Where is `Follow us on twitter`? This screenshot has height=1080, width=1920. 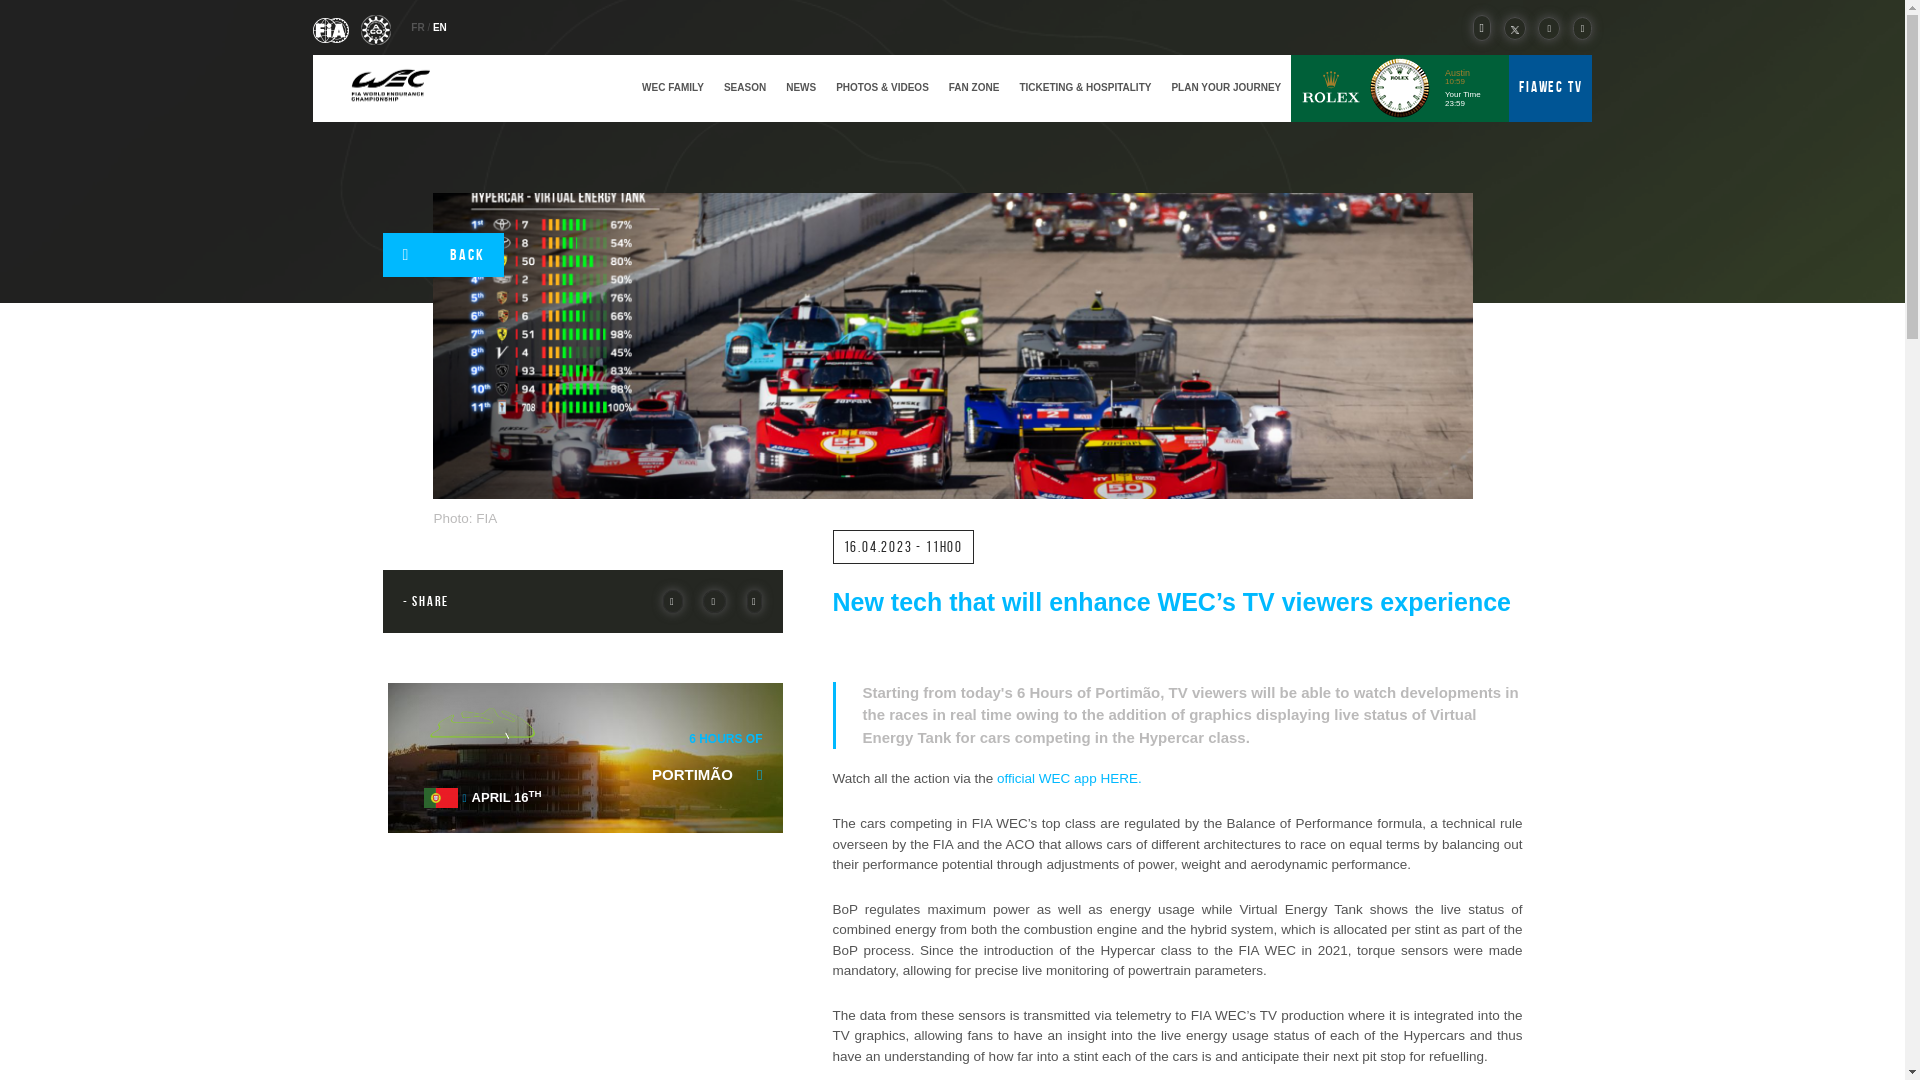 Follow us on twitter is located at coordinates (1510, 28).